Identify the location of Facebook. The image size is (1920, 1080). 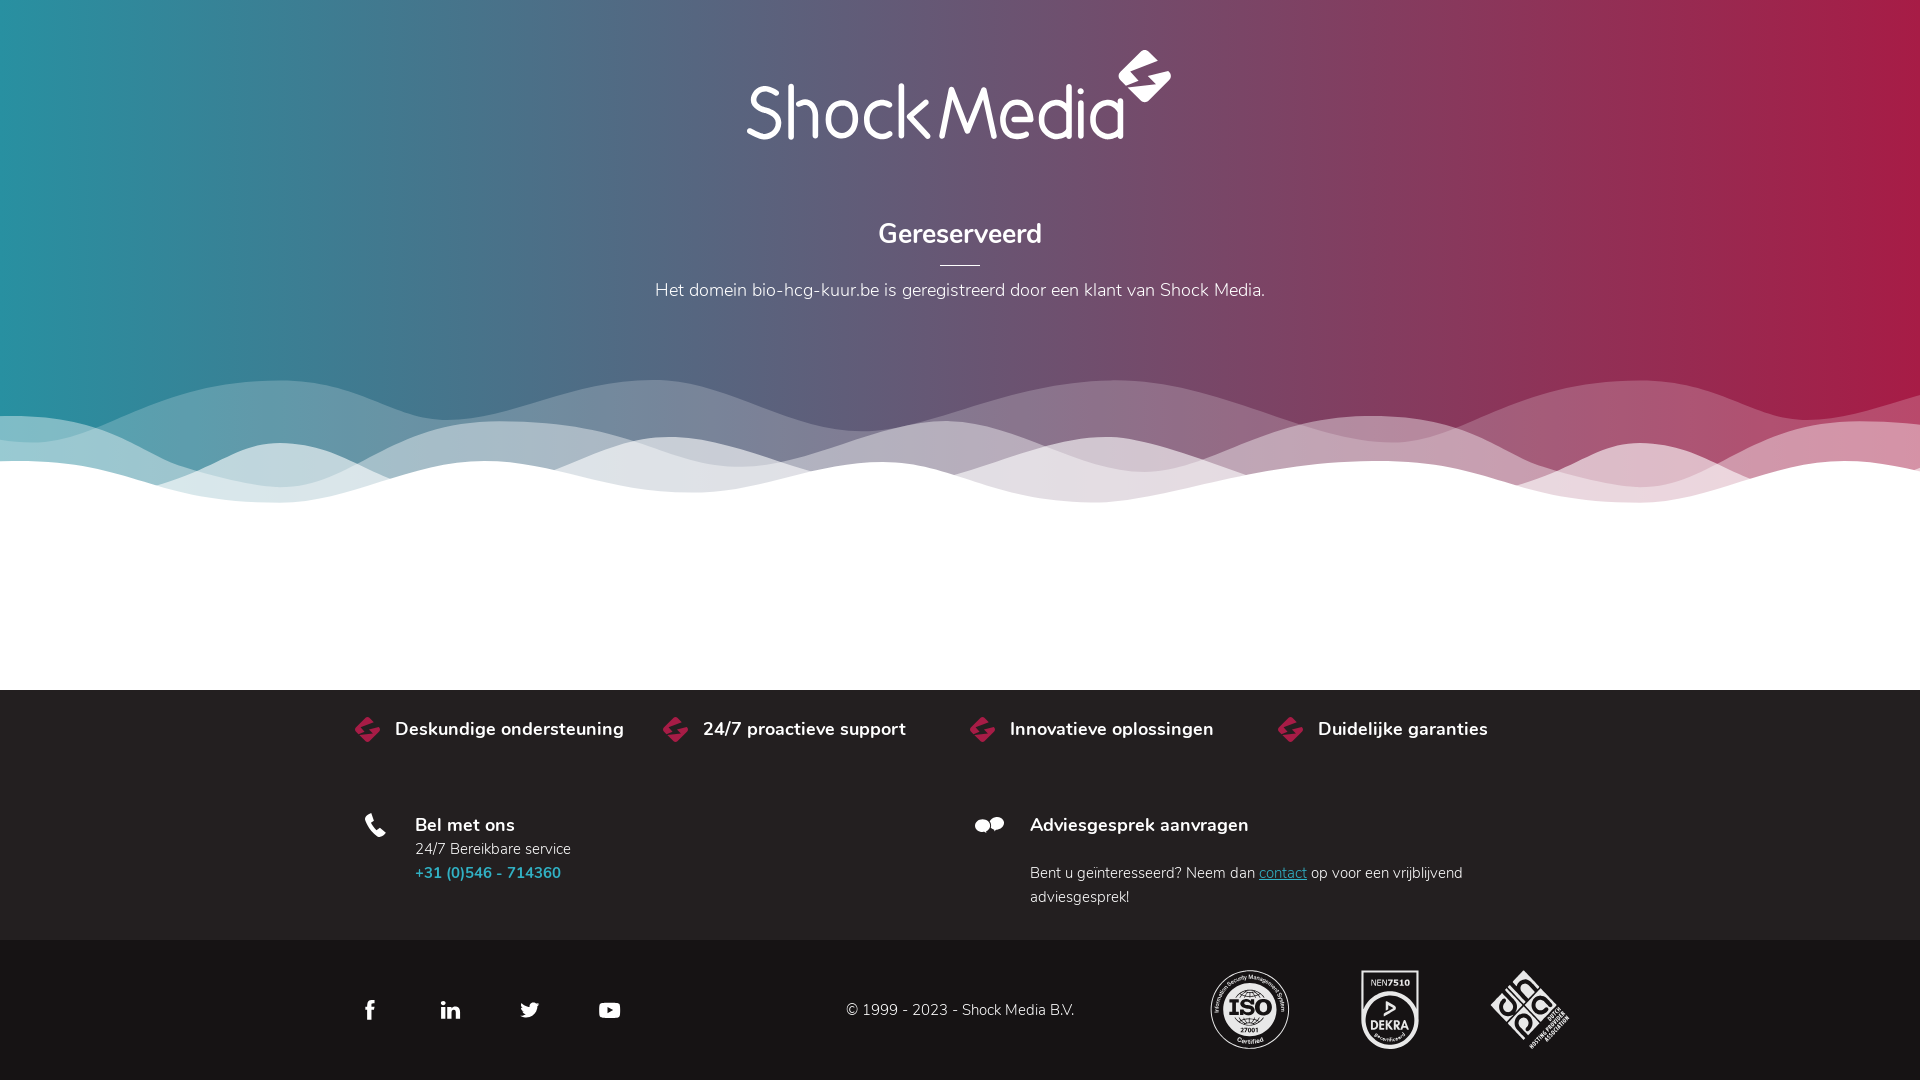
(370, 1010).